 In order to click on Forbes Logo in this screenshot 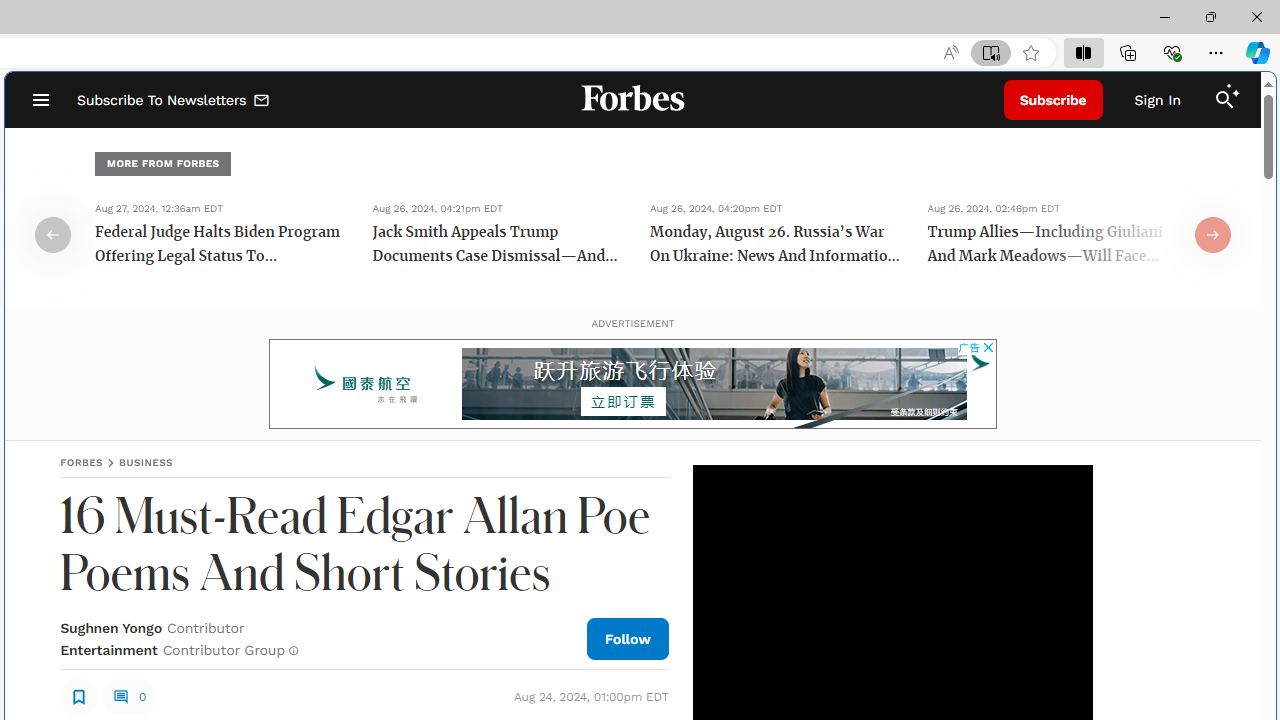, I will do `click(632, 100)`.